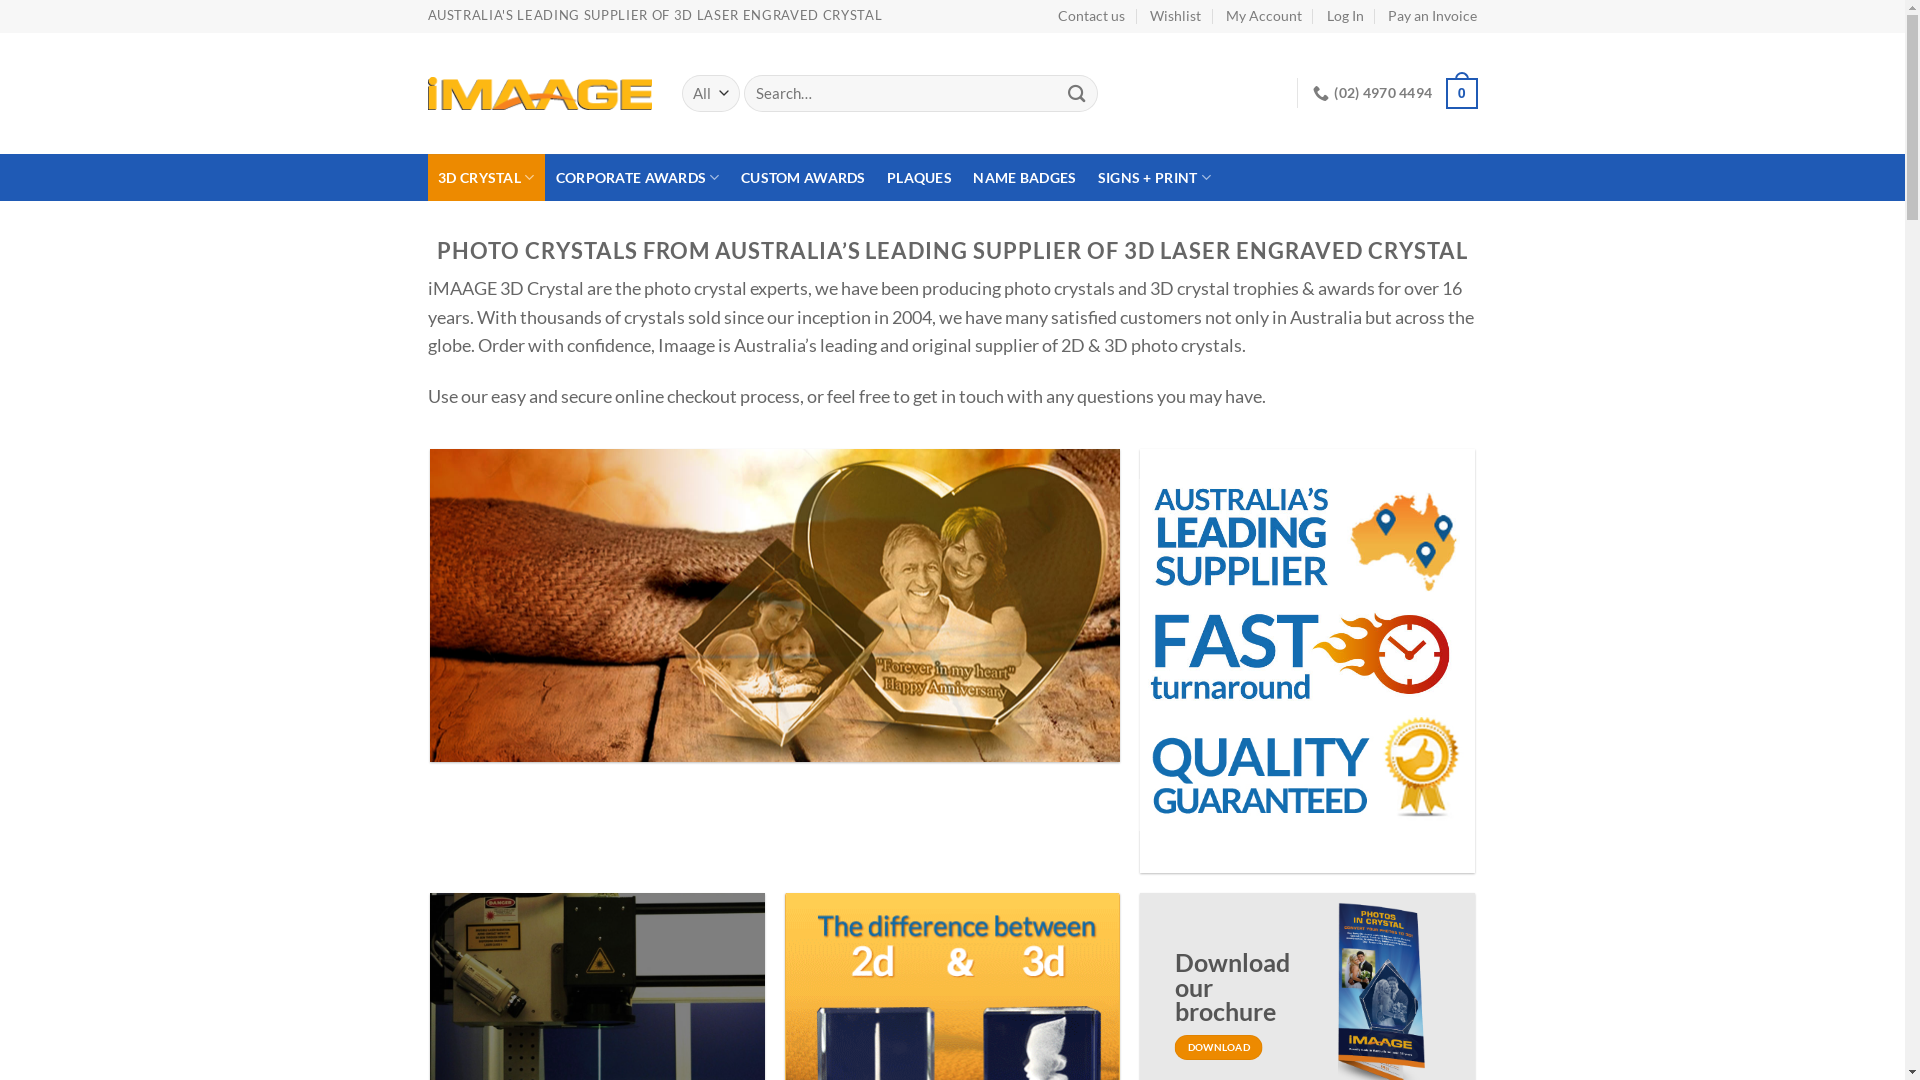 The width and height of the screenshot is (1920, 1080). I want to click on Search, so click(1077, 94).